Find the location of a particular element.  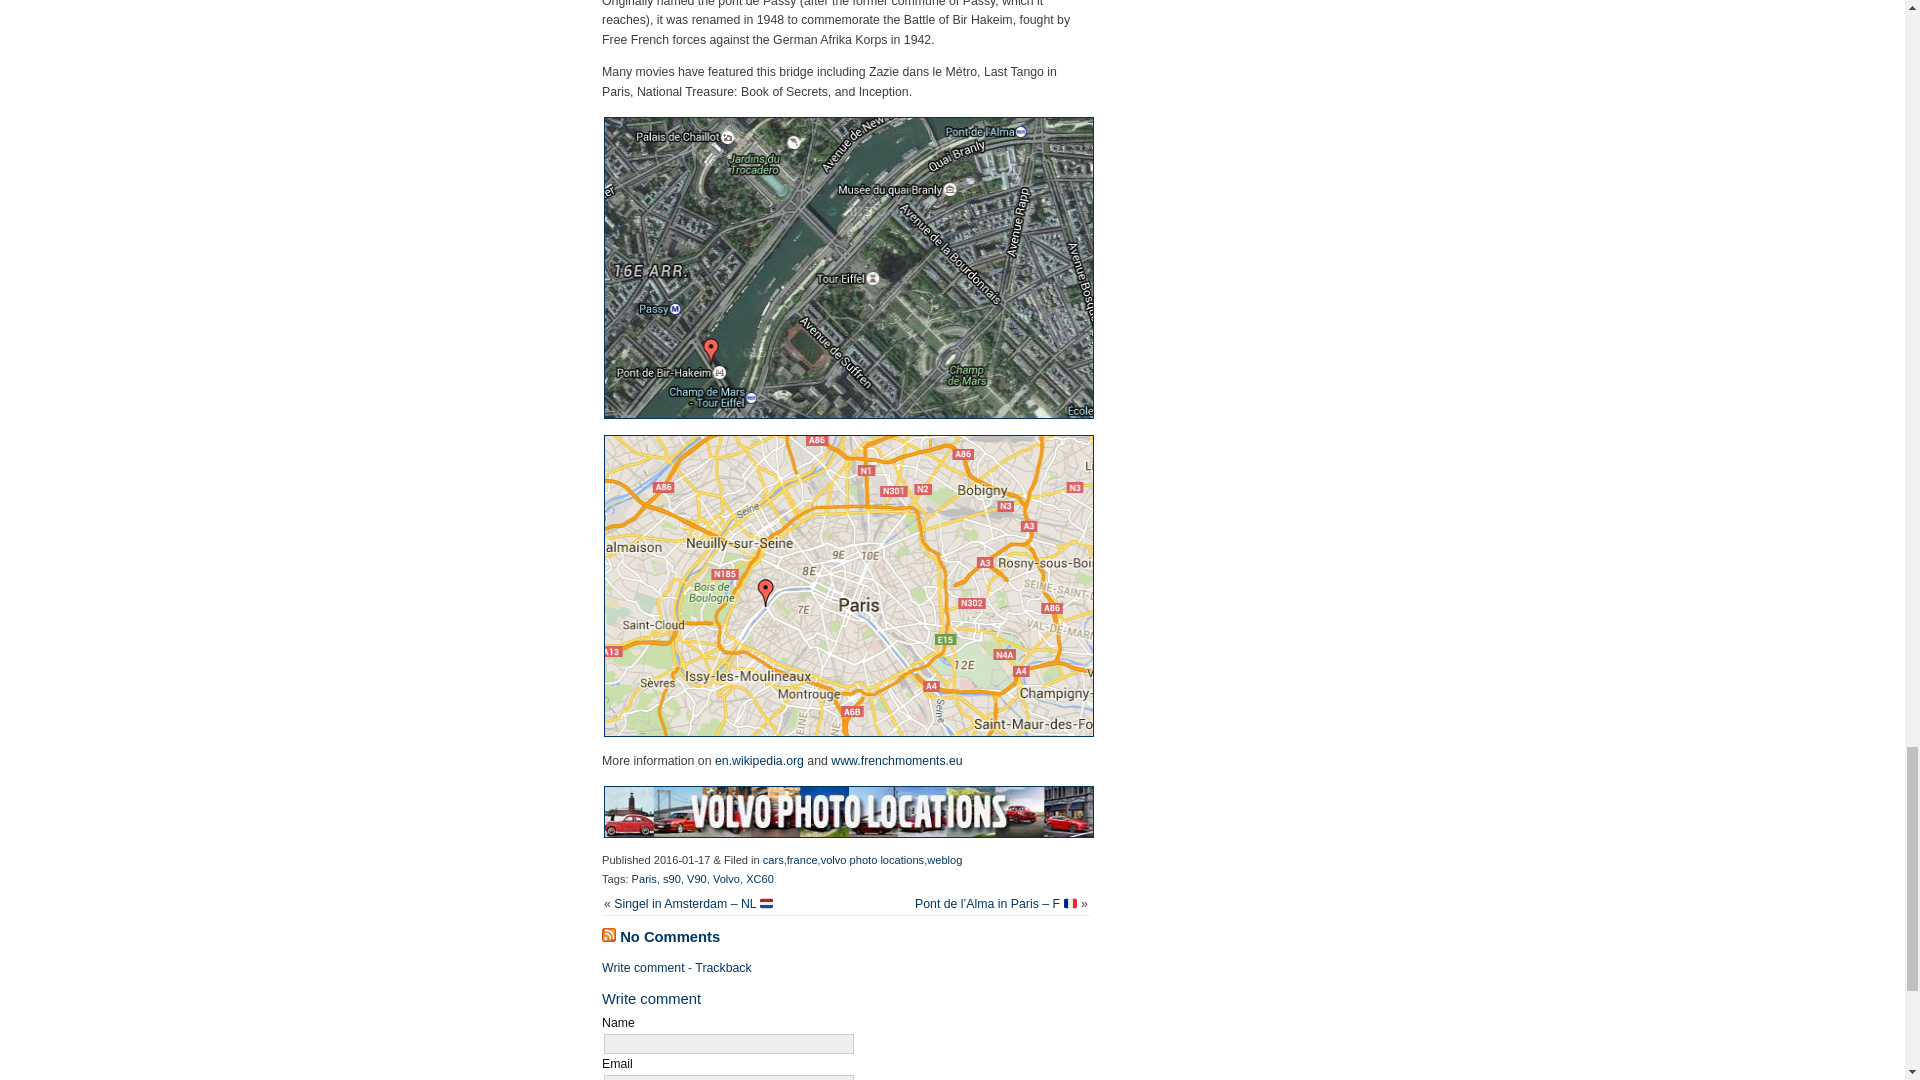

www.frenchmoments.eu is located at coordinates (896, 760).